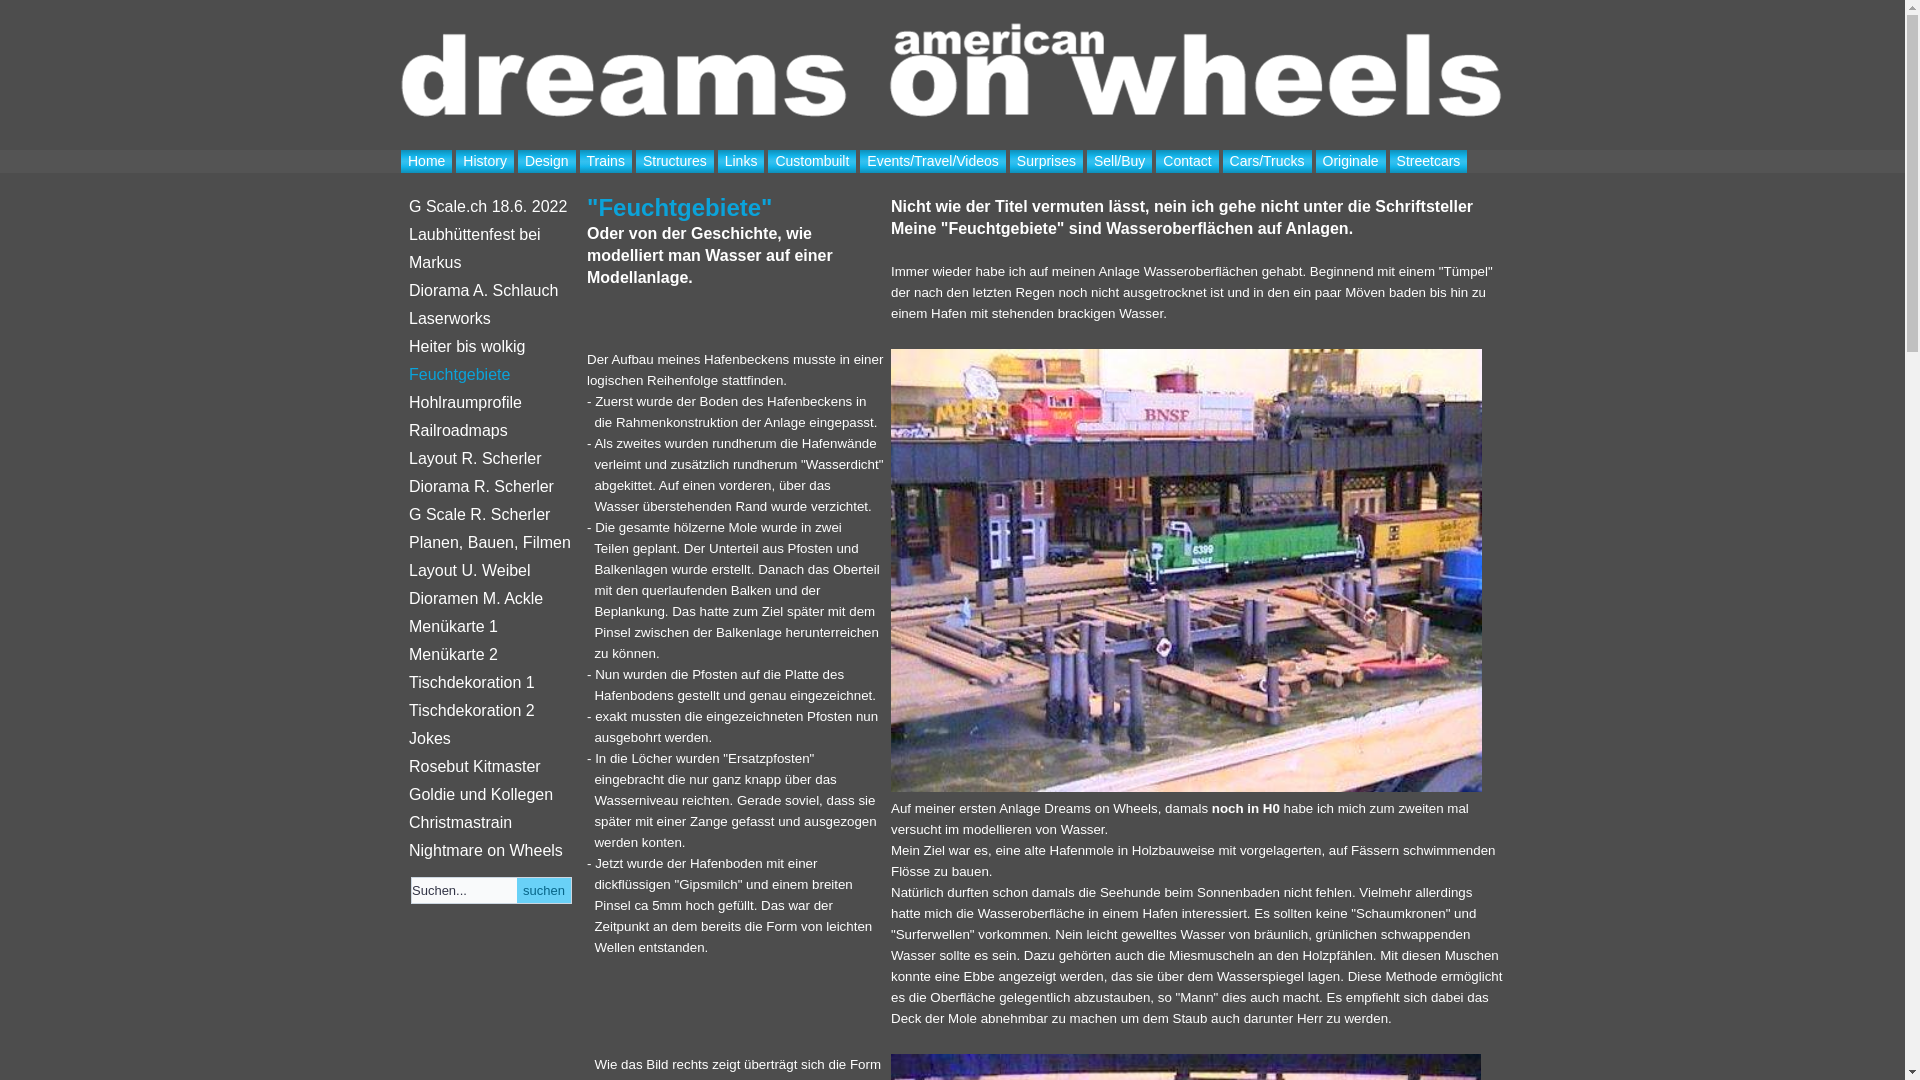 This screenshot has height=1080, width=1920. What do you see at coordinates (675, 162) in the screenshot?
I see `Structures` at bounding box center [675, 162].